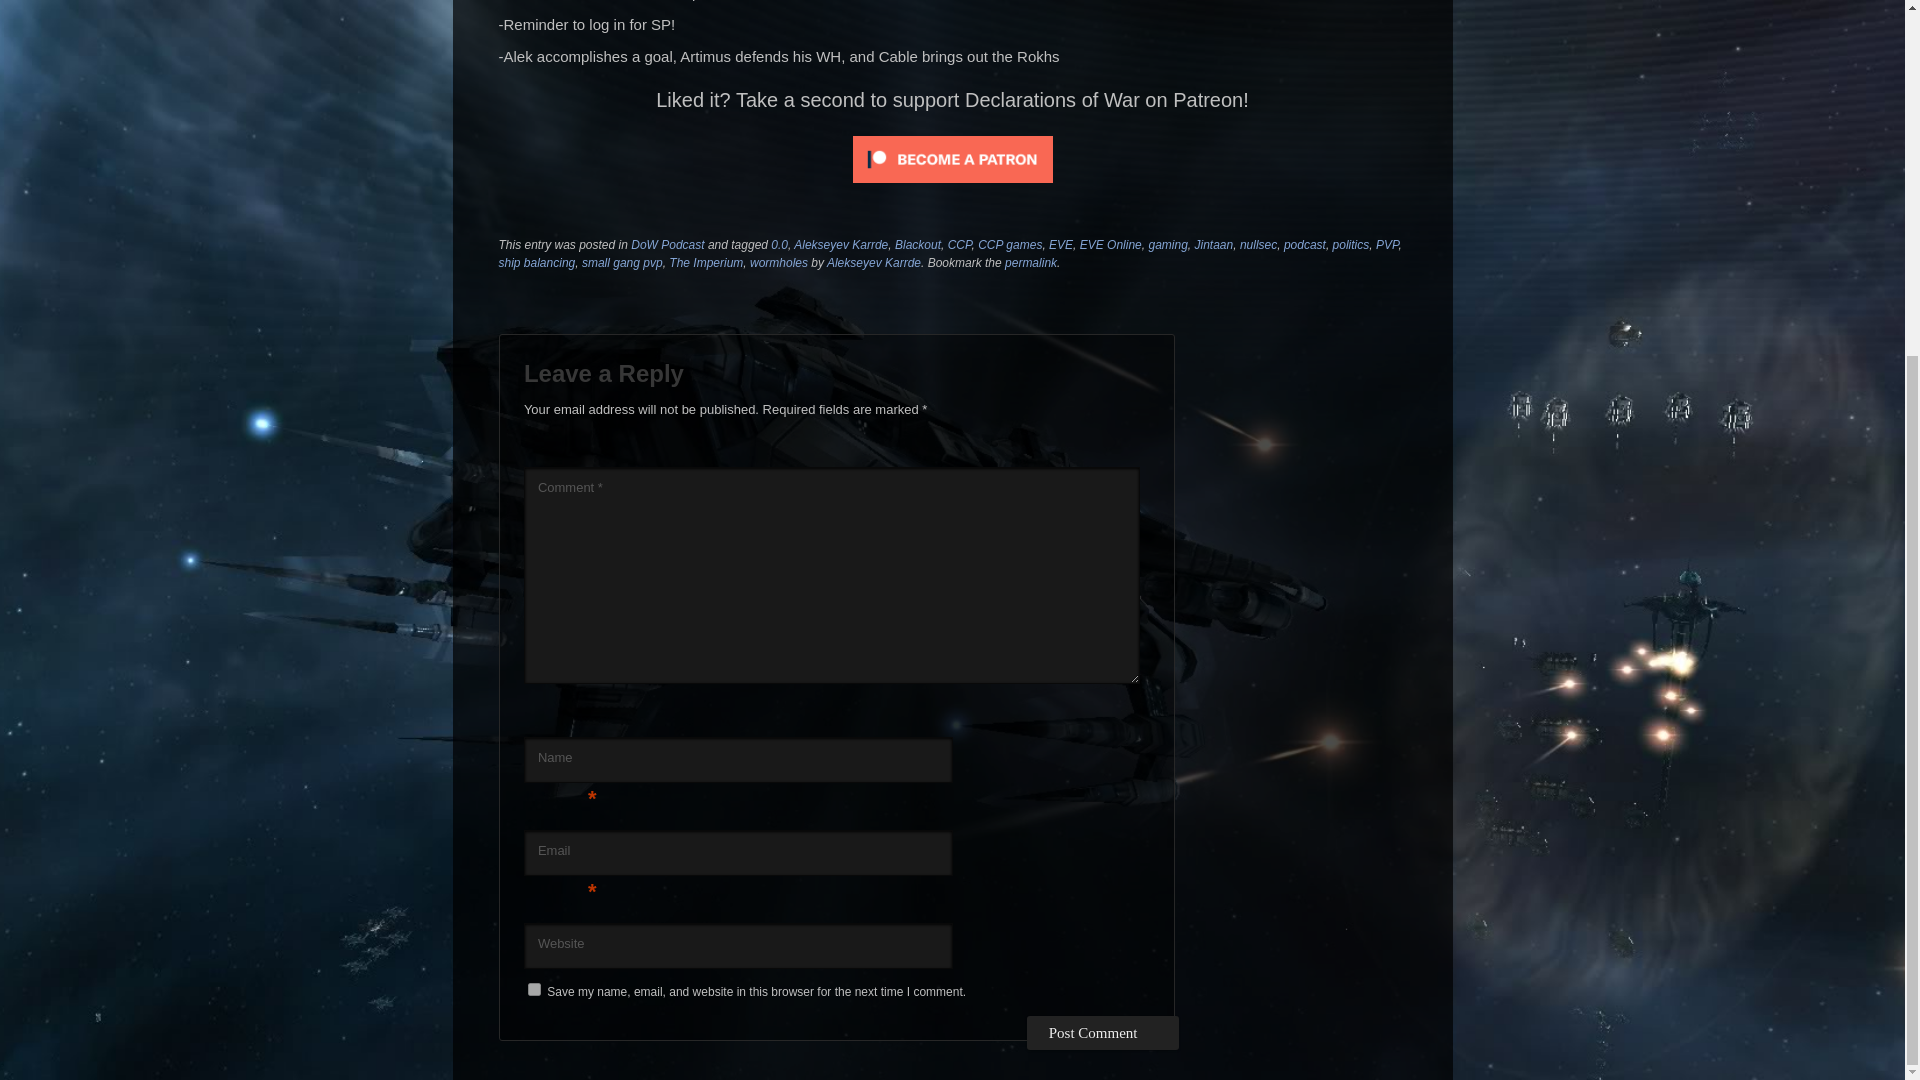  I want to click on wormholes, so click(779, 262).